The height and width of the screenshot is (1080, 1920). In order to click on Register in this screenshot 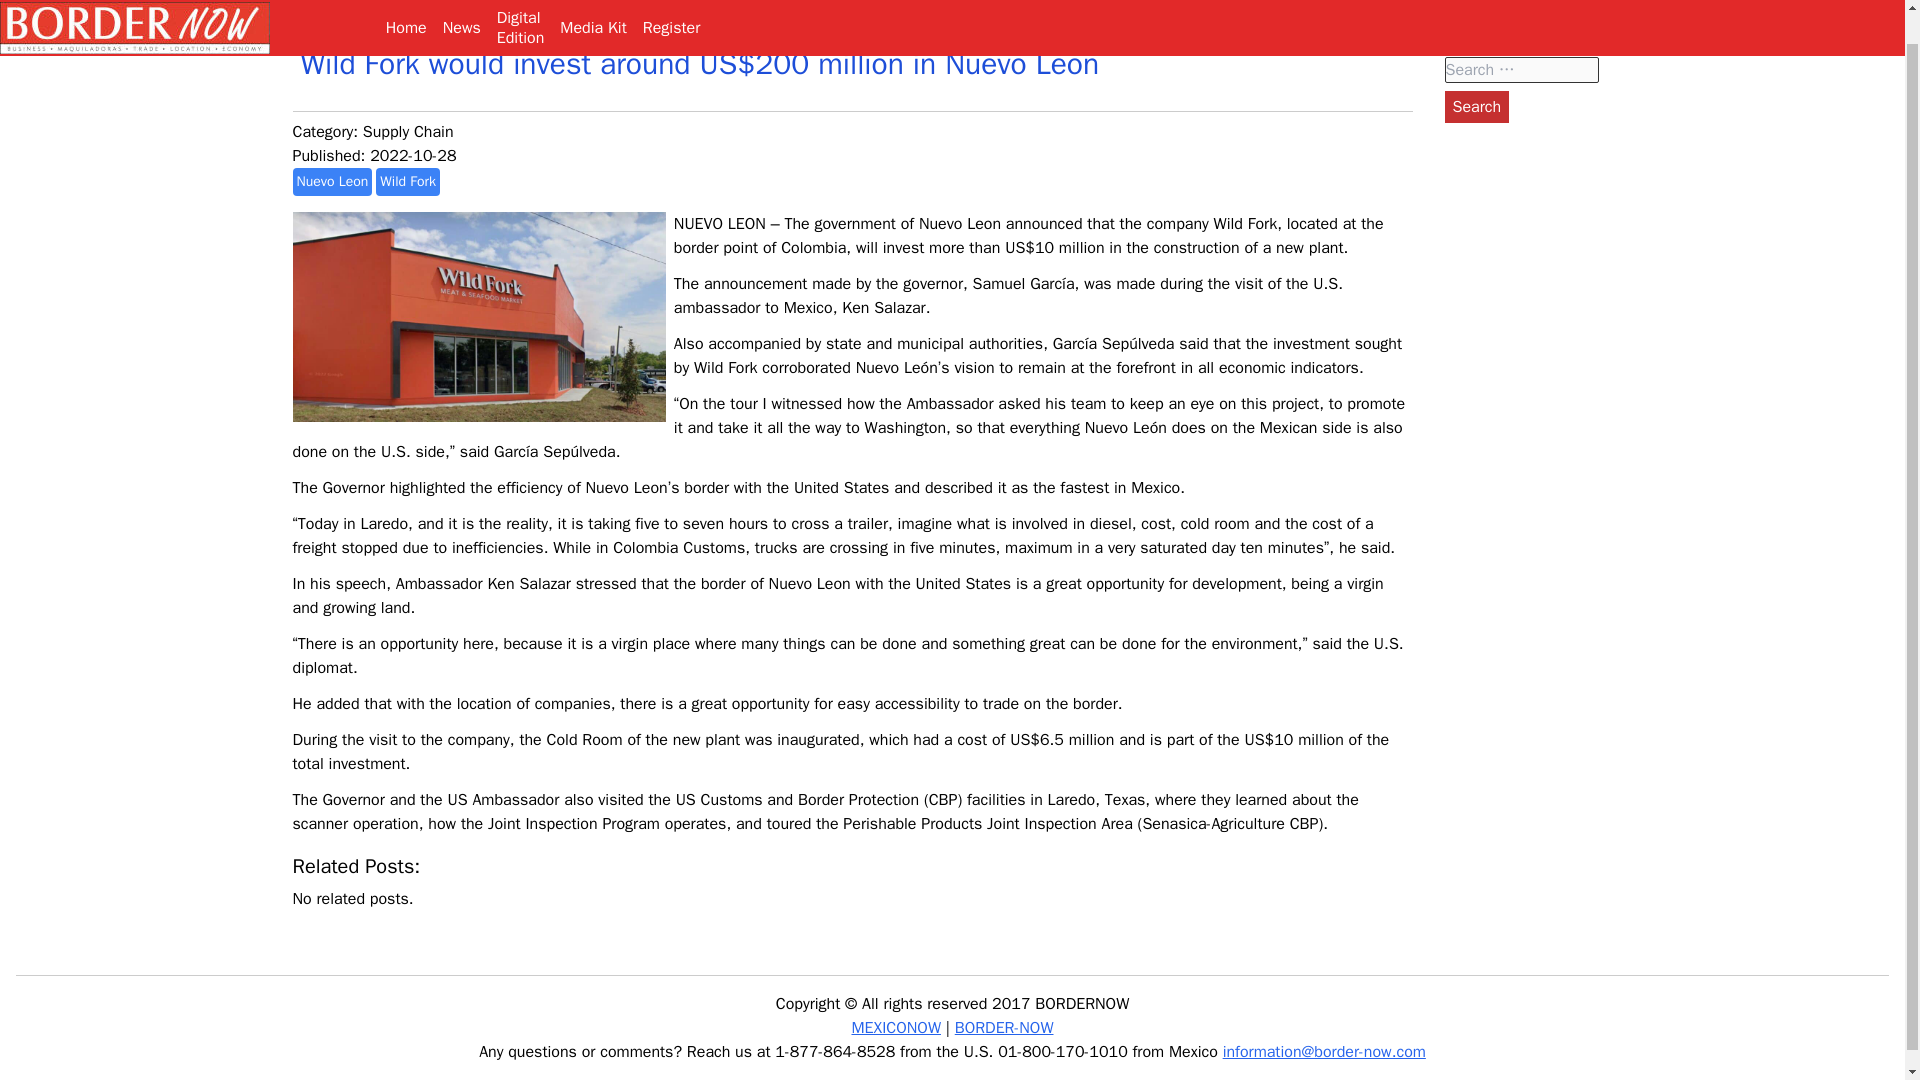, I will do `click(672, 12)`.